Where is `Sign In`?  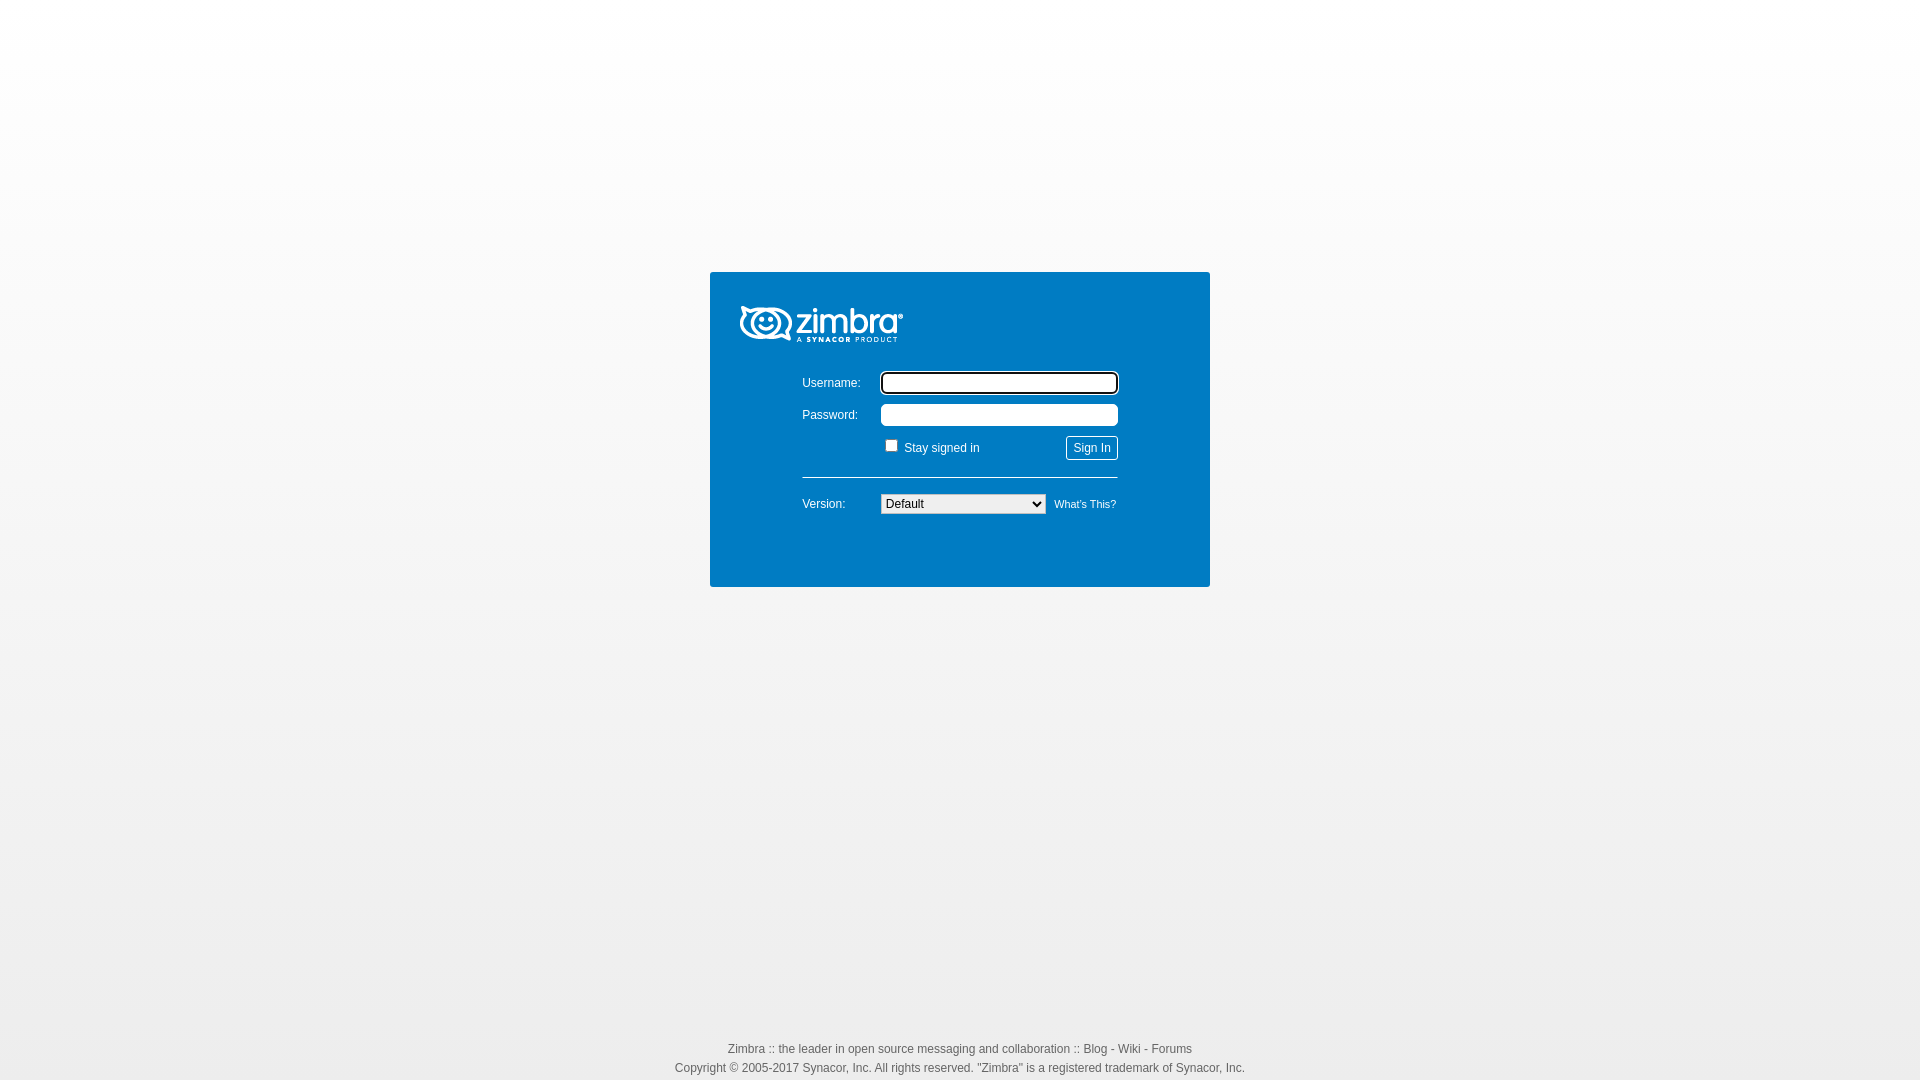 Sign In is located at coordinates (1092, 448).